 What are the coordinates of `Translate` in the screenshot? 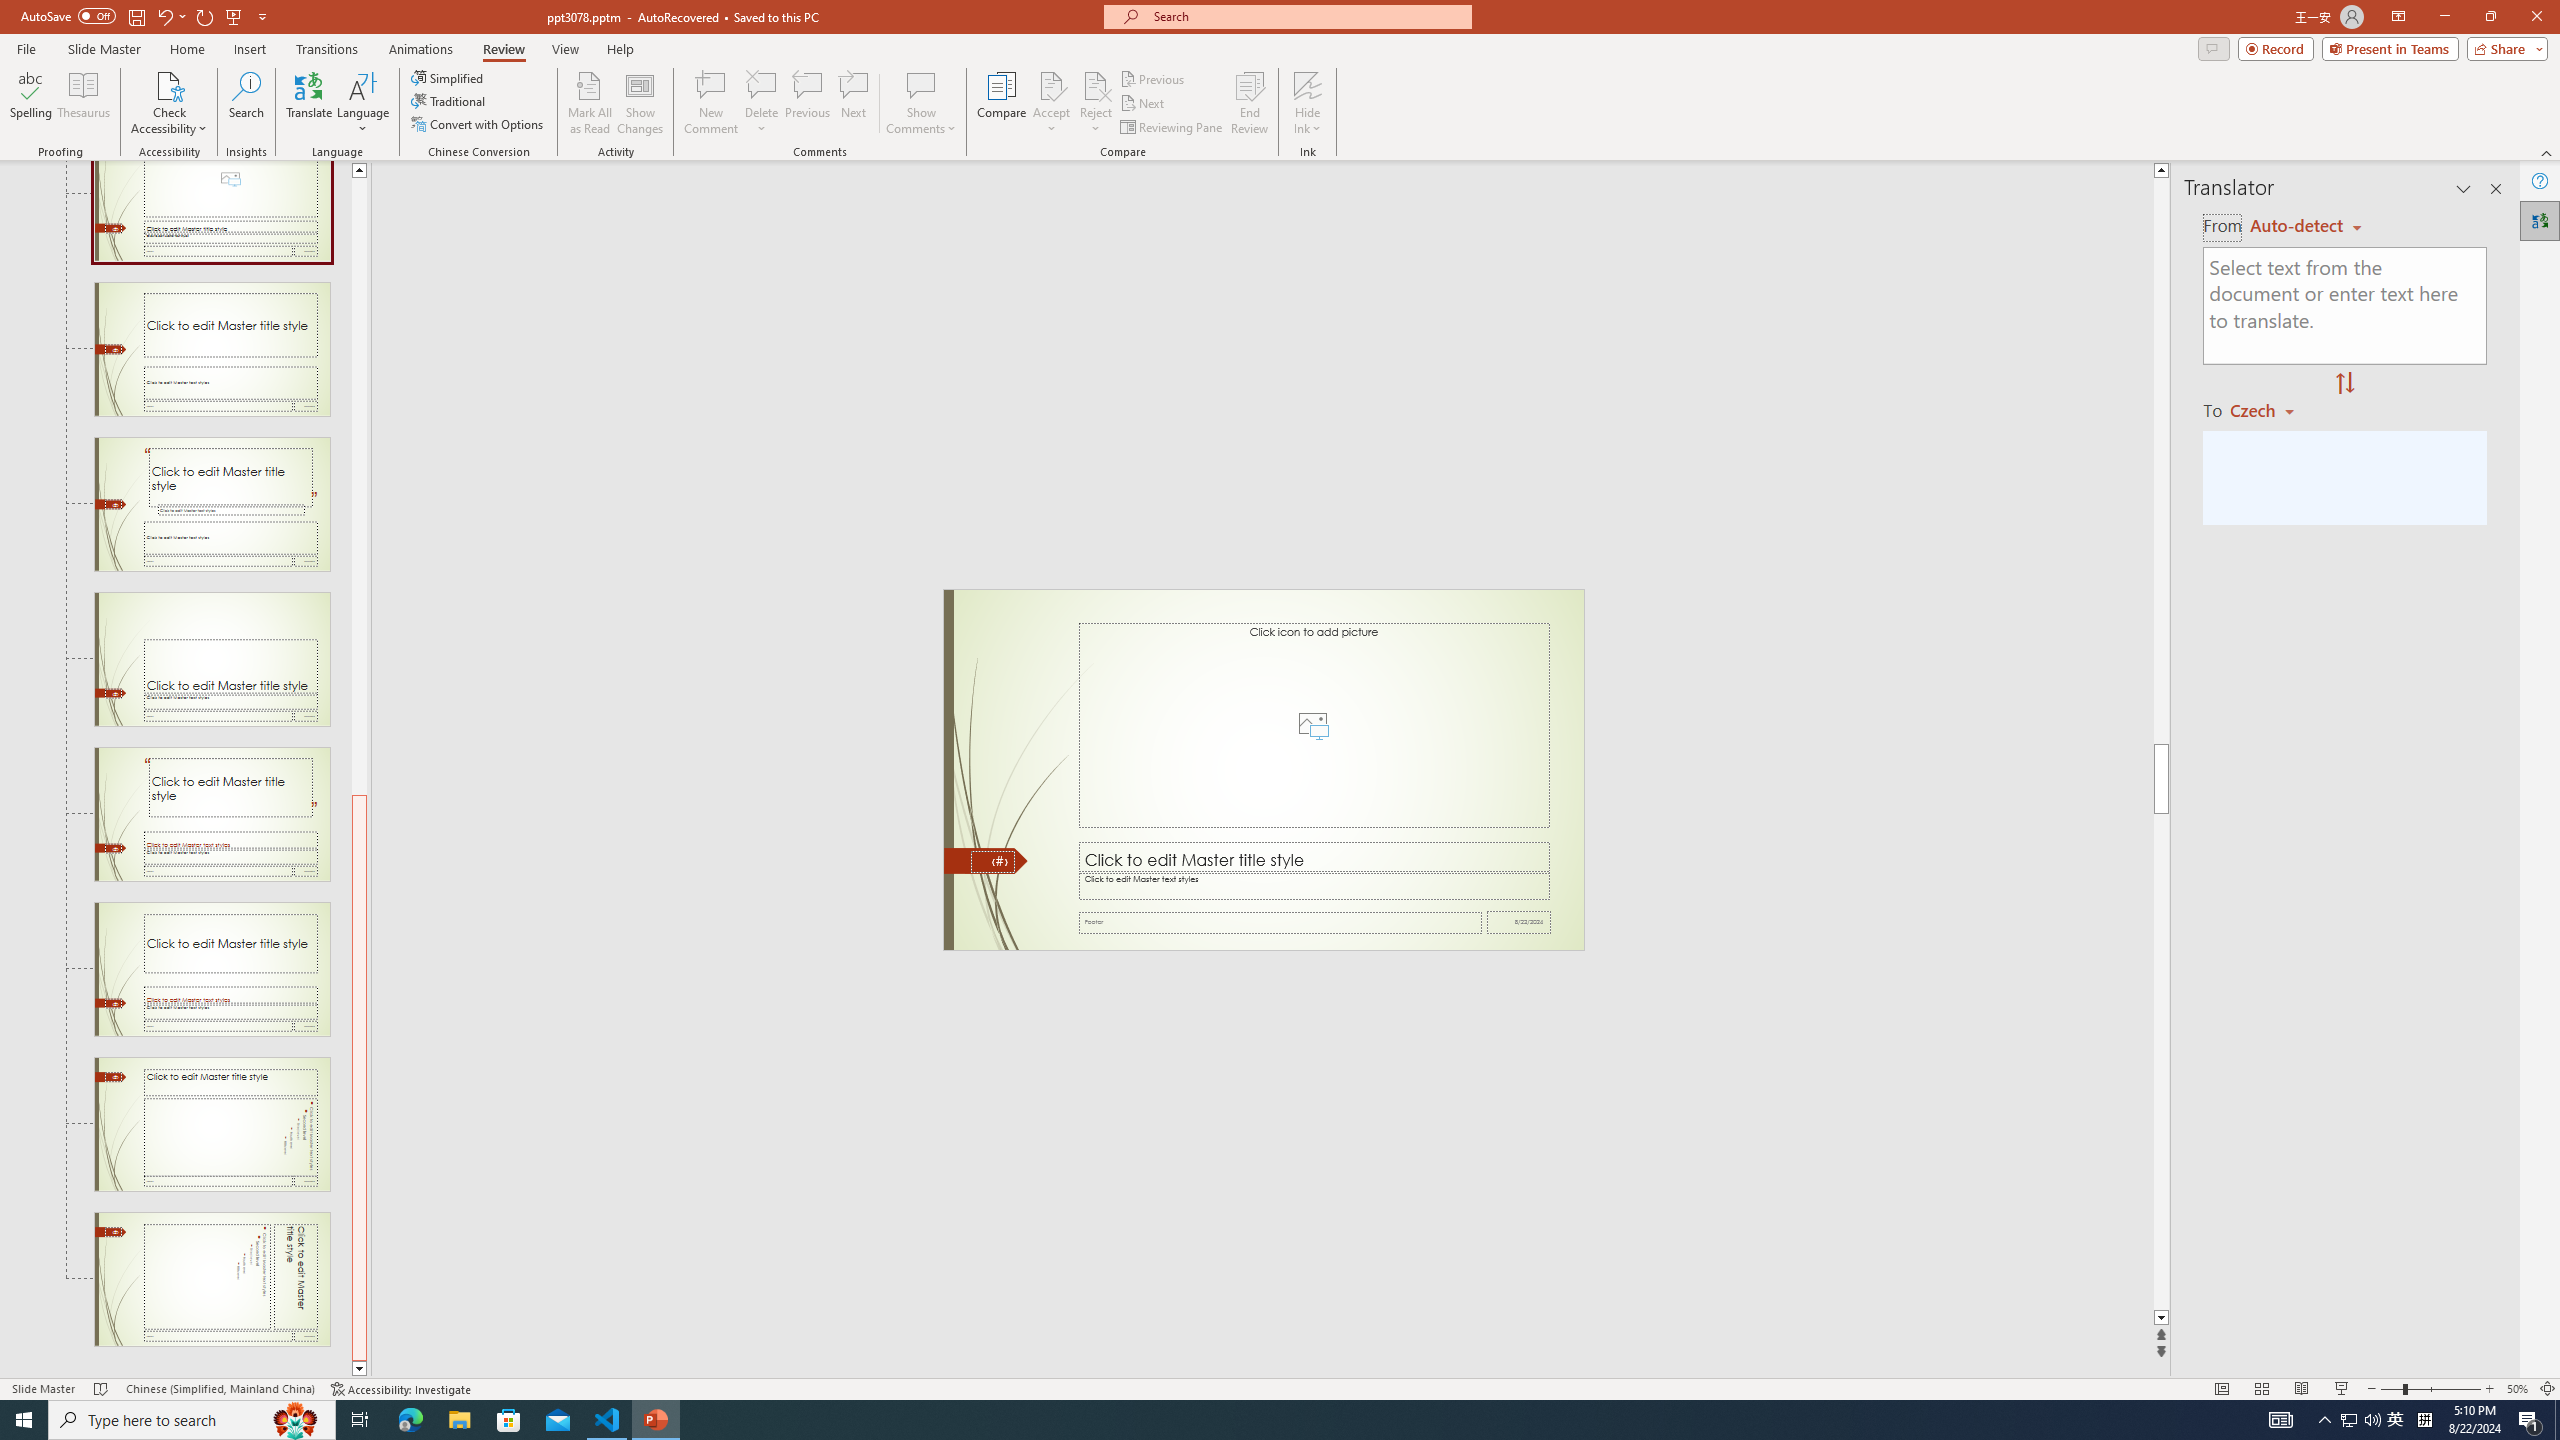 It's located at (310, 103).